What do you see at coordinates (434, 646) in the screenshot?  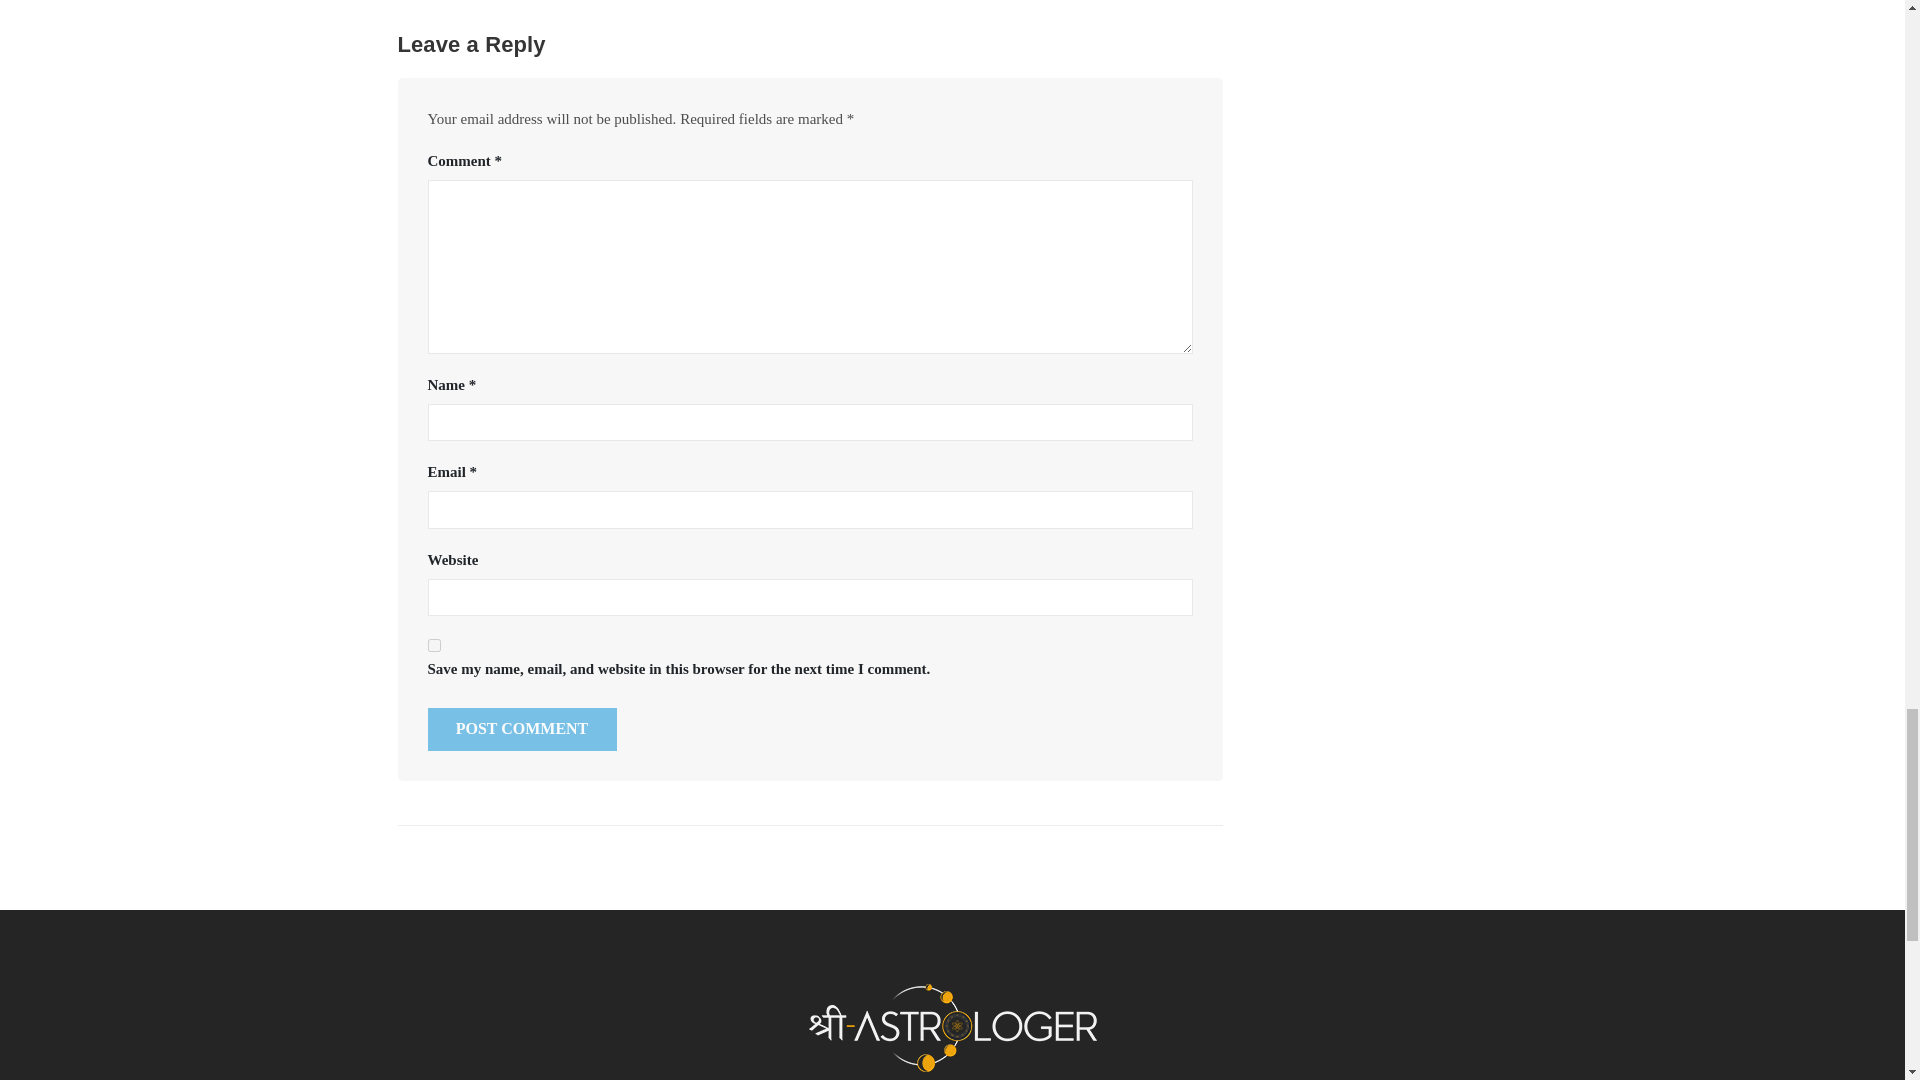 I see `yes` at bounding box center [434, 646].